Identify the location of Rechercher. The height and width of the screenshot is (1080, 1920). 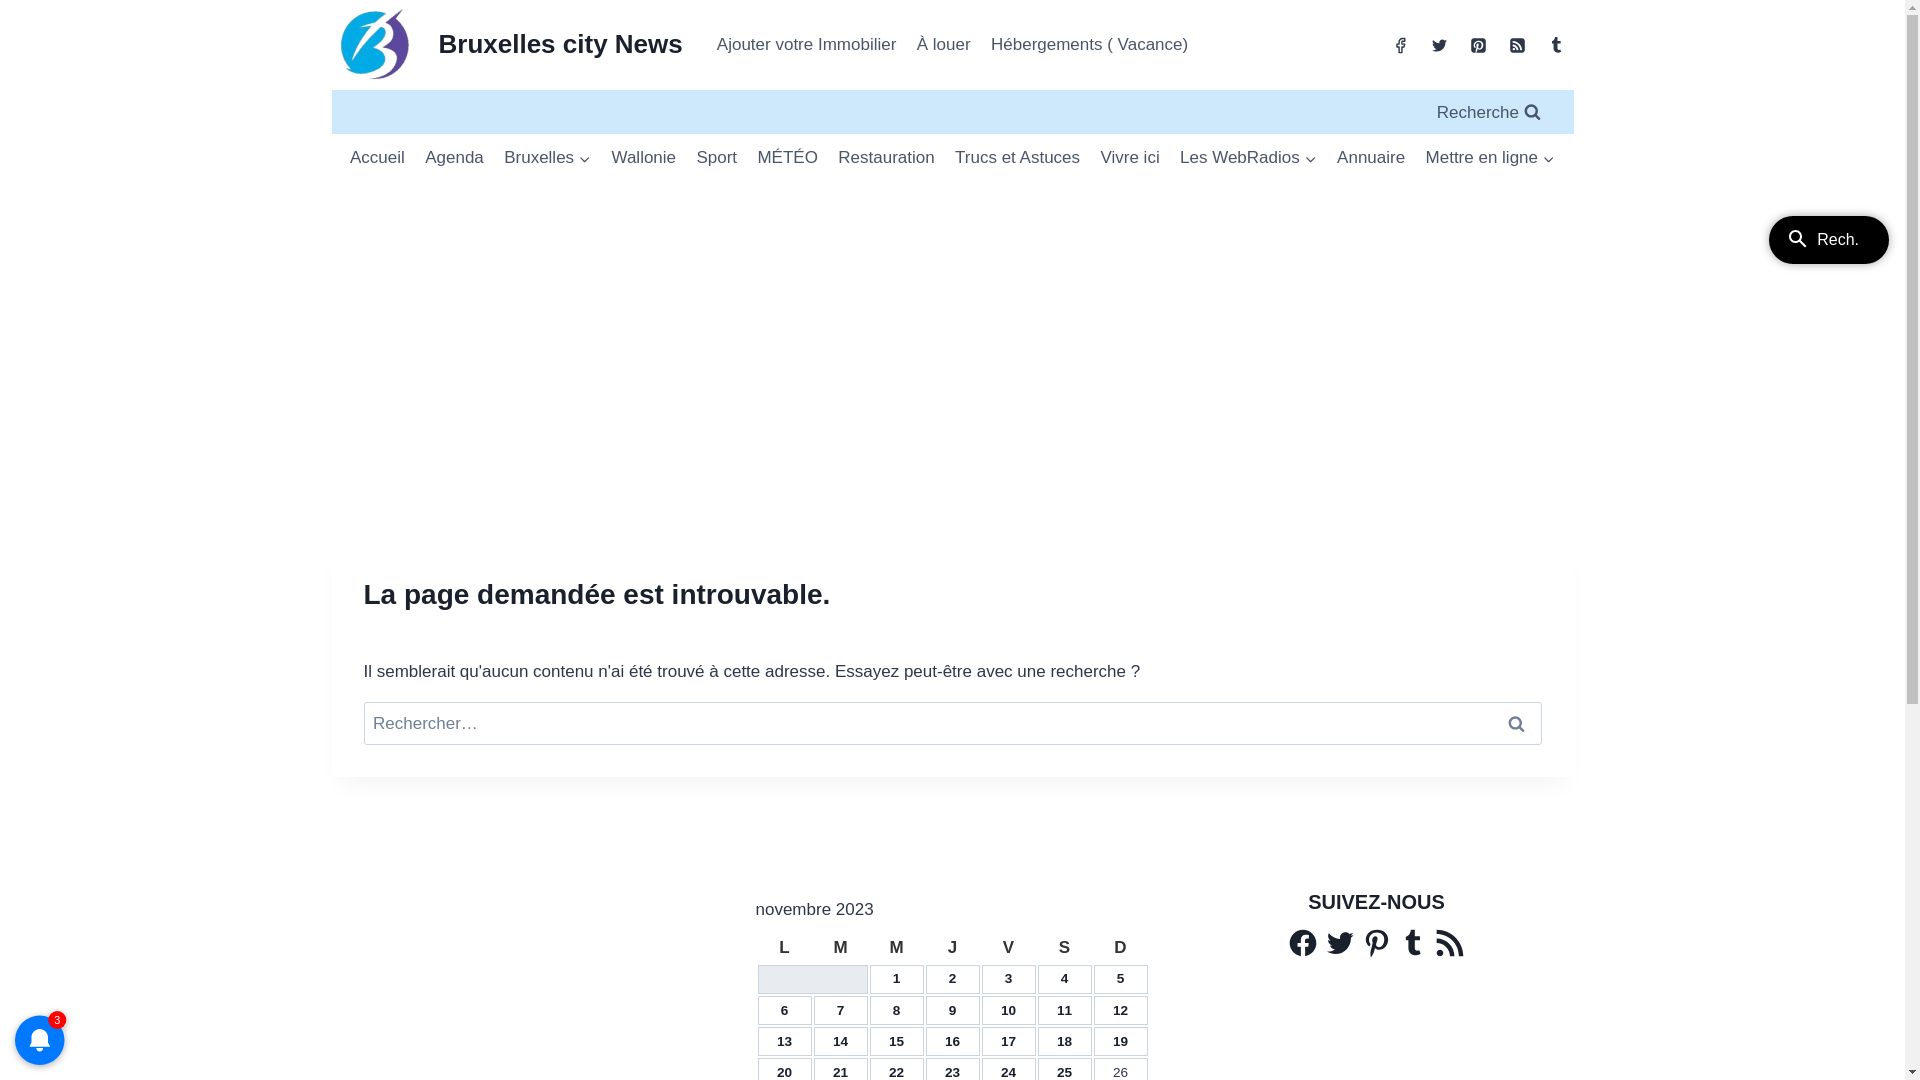
(1517, 724).